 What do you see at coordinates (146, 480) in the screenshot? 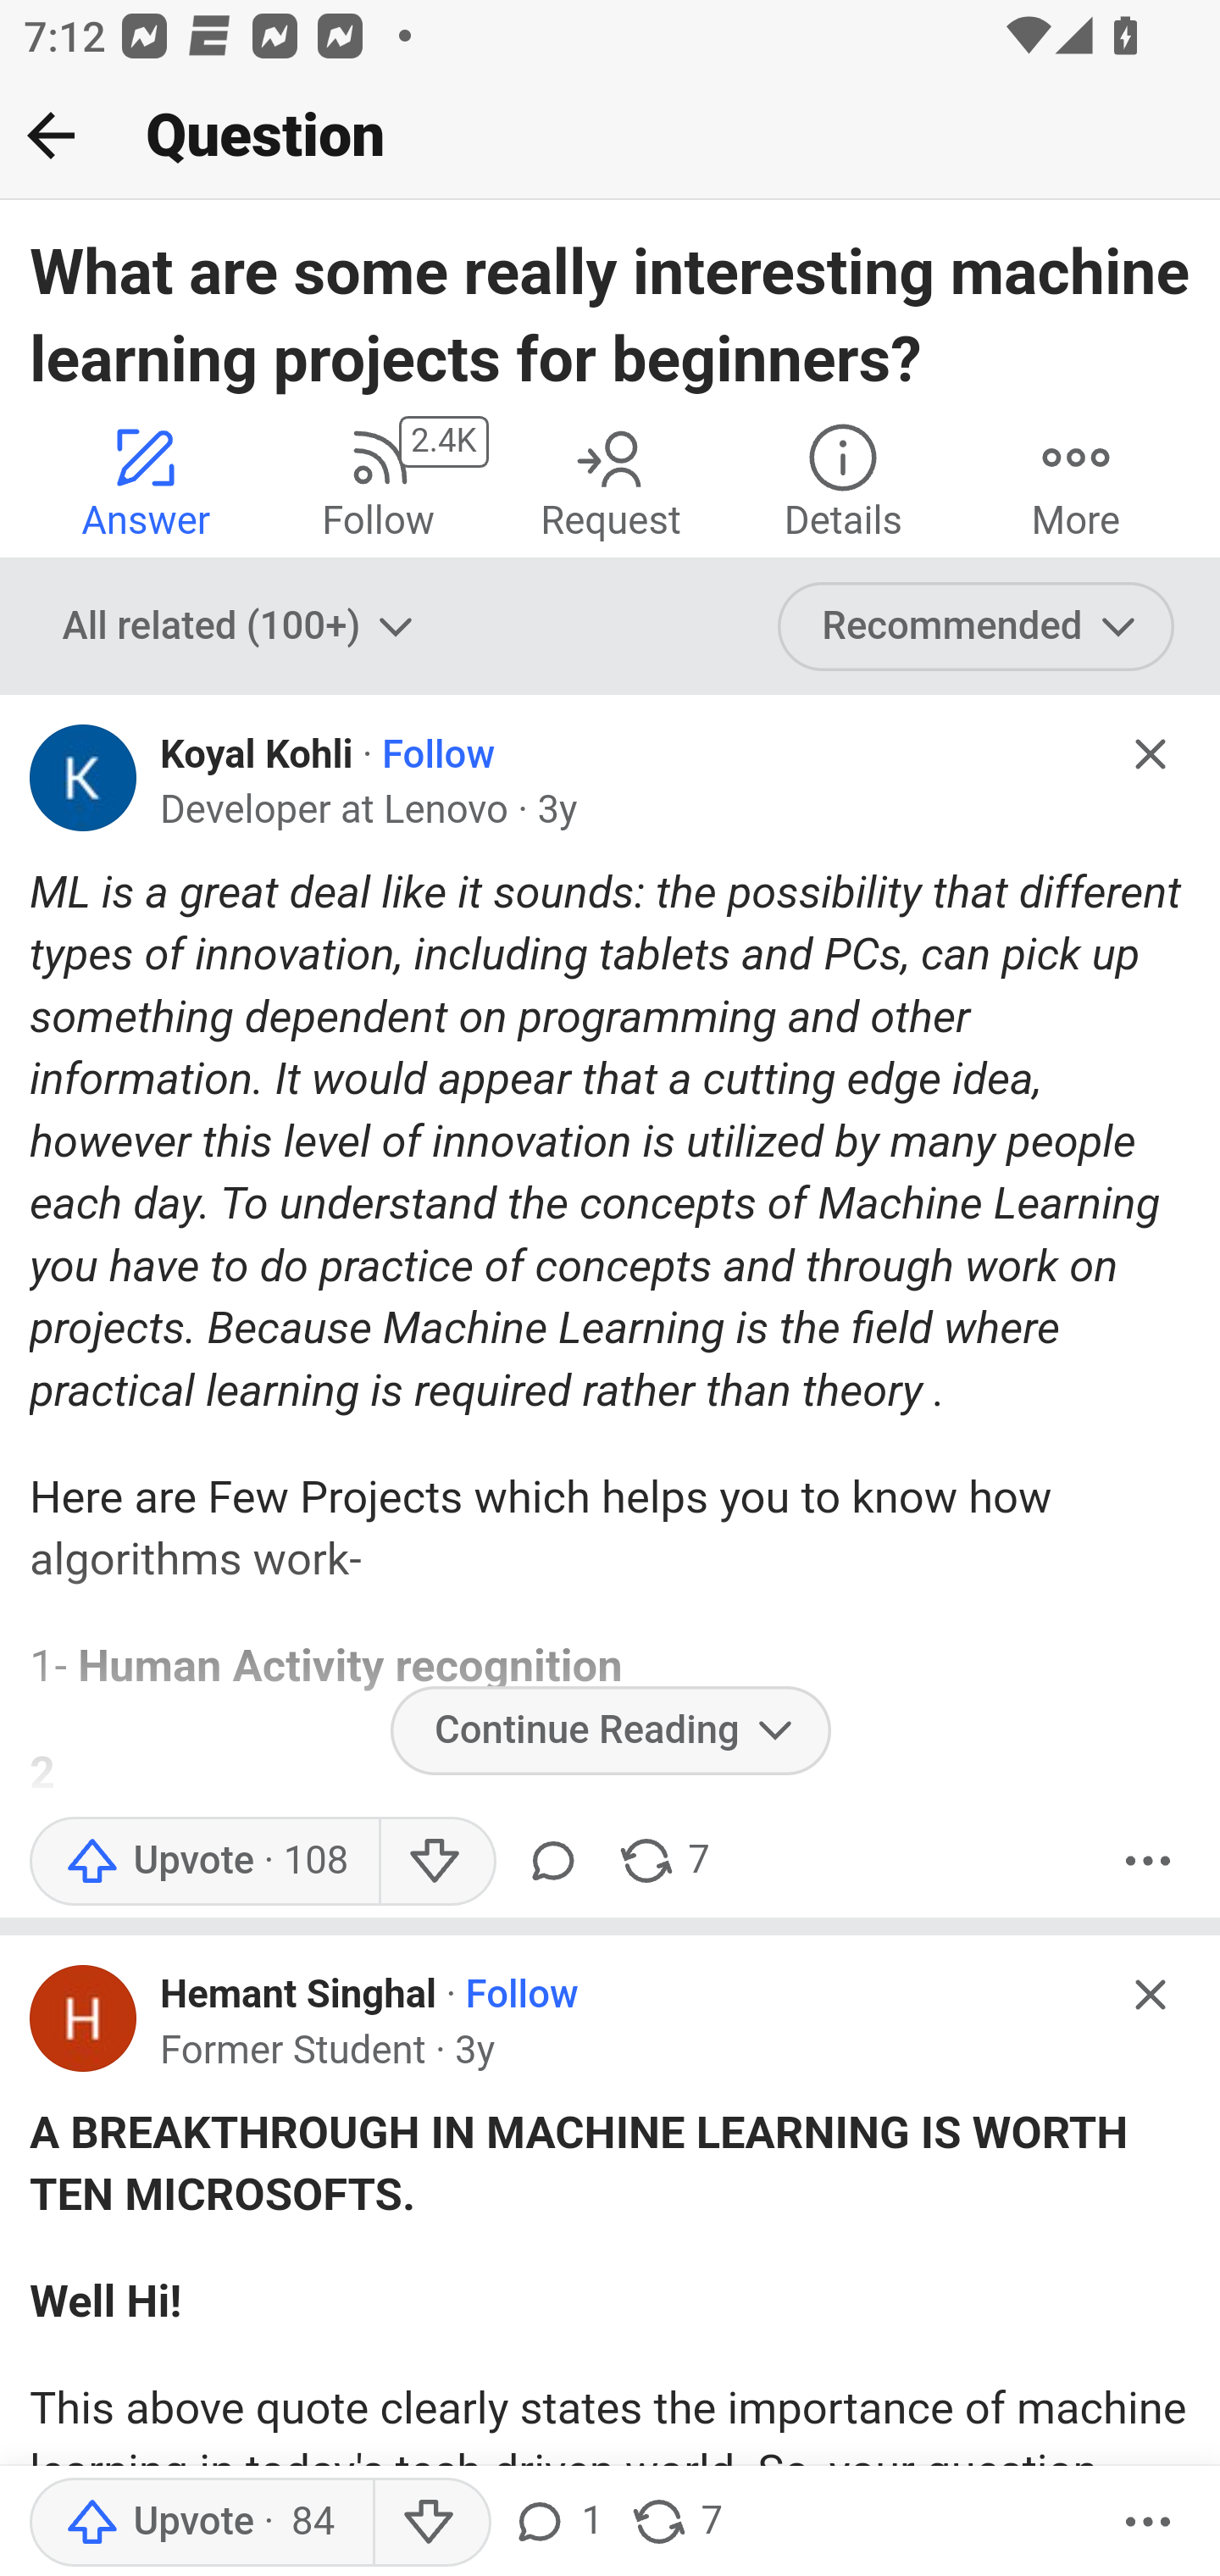
I see `Answer` at bounding box center [146, 480].